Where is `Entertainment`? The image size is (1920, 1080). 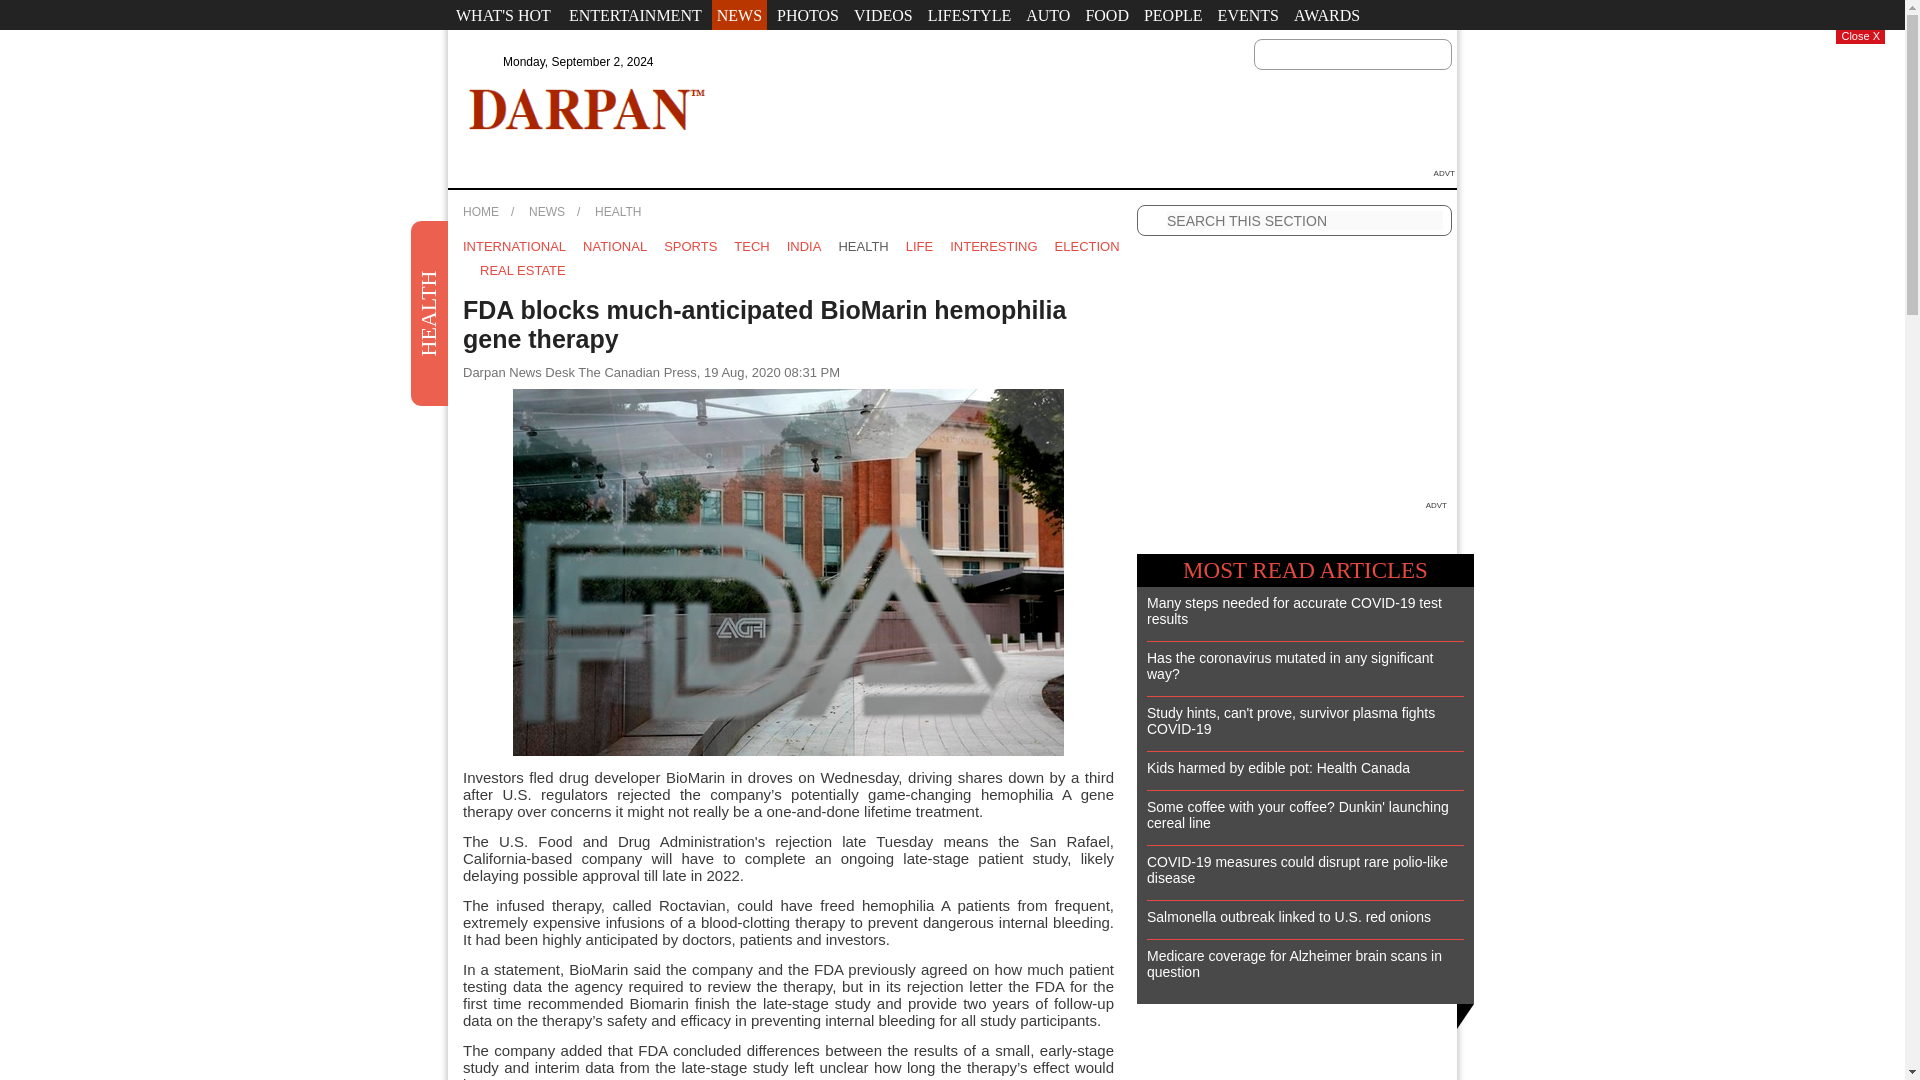 Entertainment is located at coordinates (635, 15).